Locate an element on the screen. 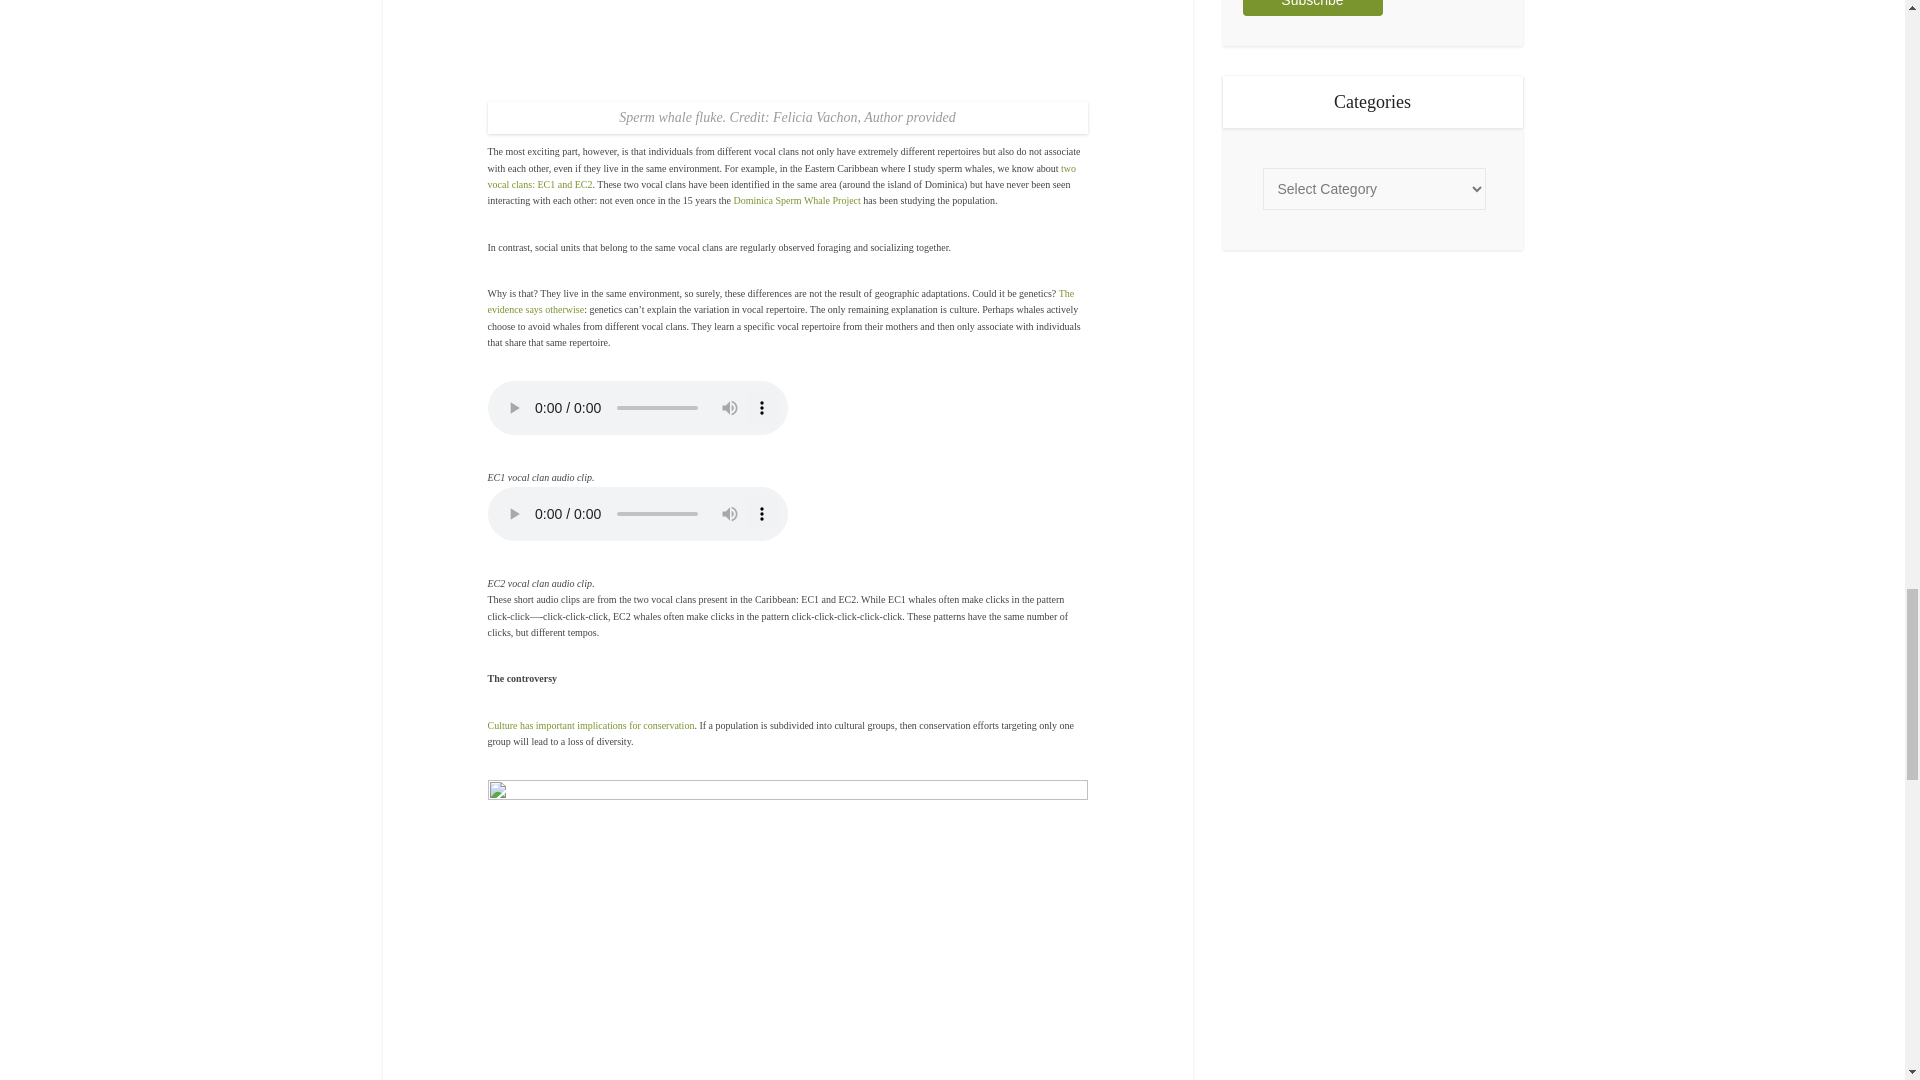 Image resolution: width=1920 pixels, height=1080 pixels. Subscribe is located at coordinates (1312, 8).